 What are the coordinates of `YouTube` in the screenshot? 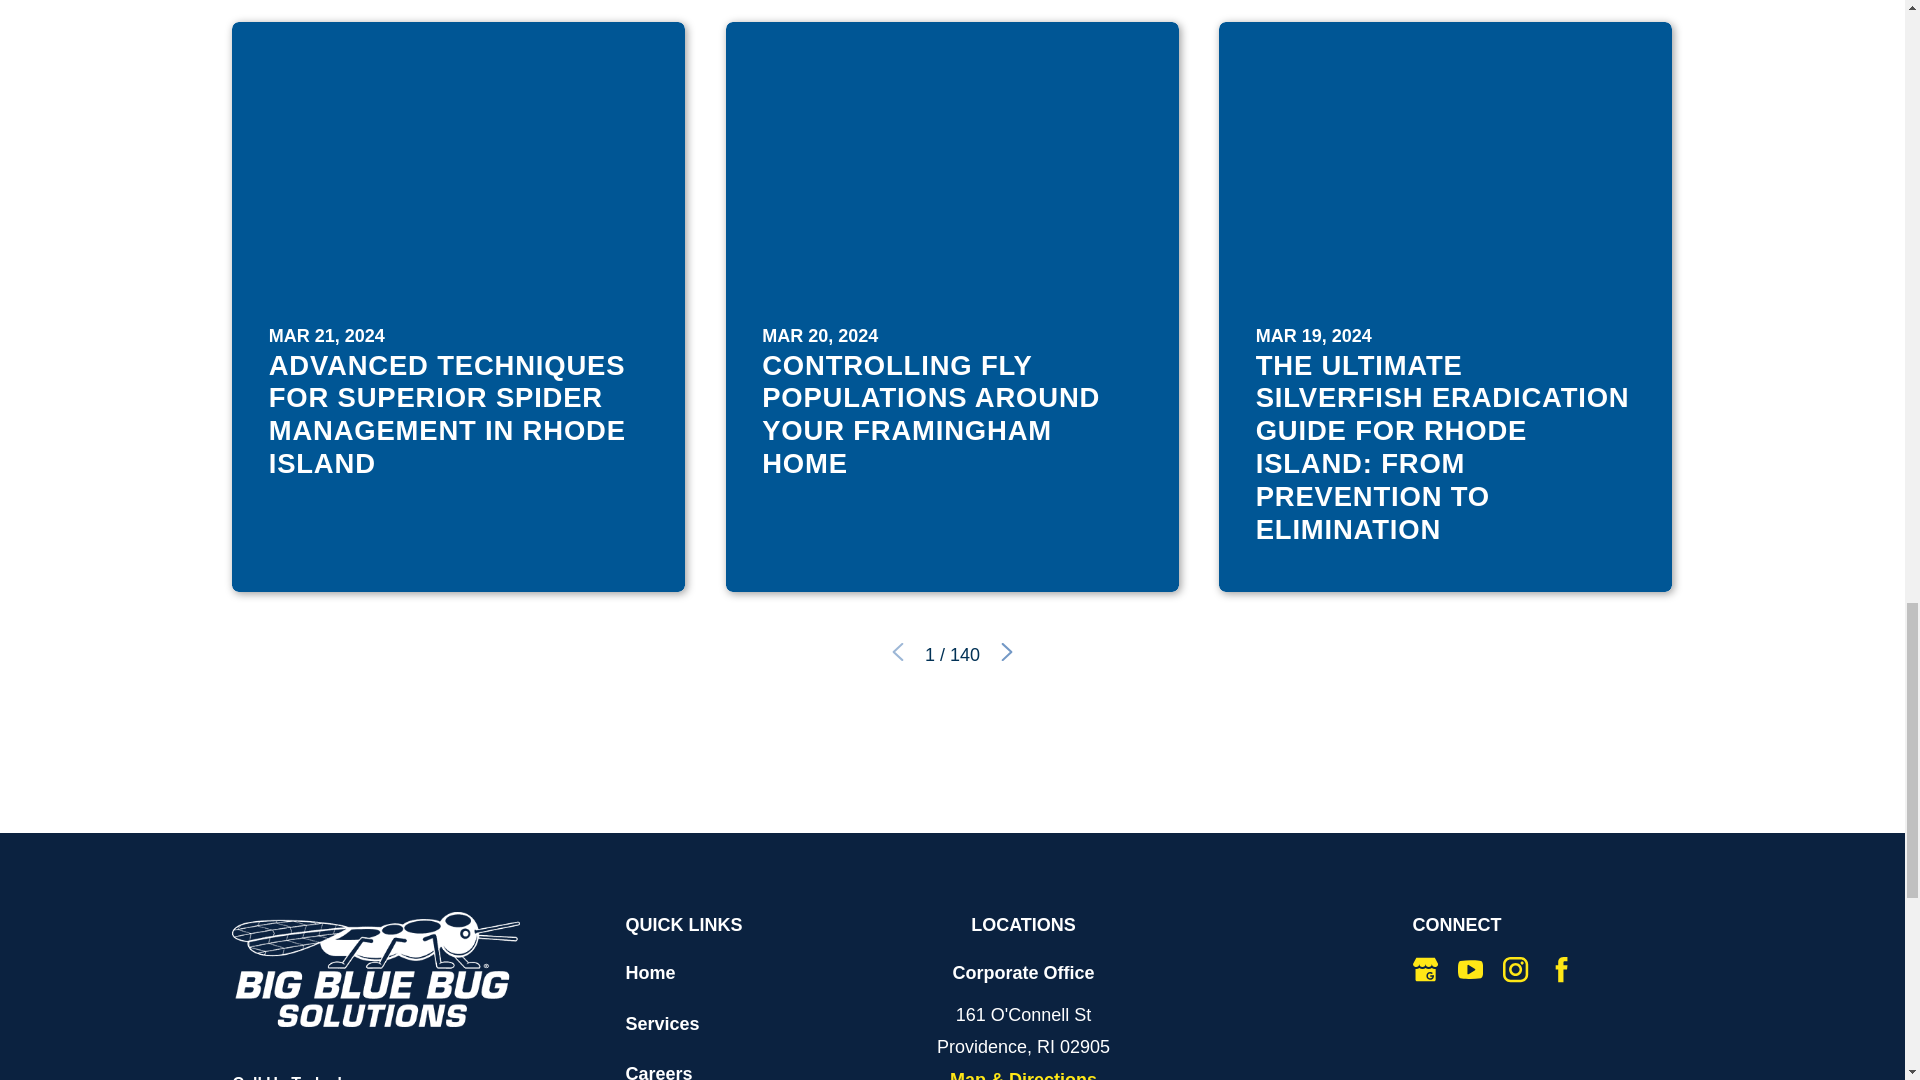 It's located at (1470, 968).